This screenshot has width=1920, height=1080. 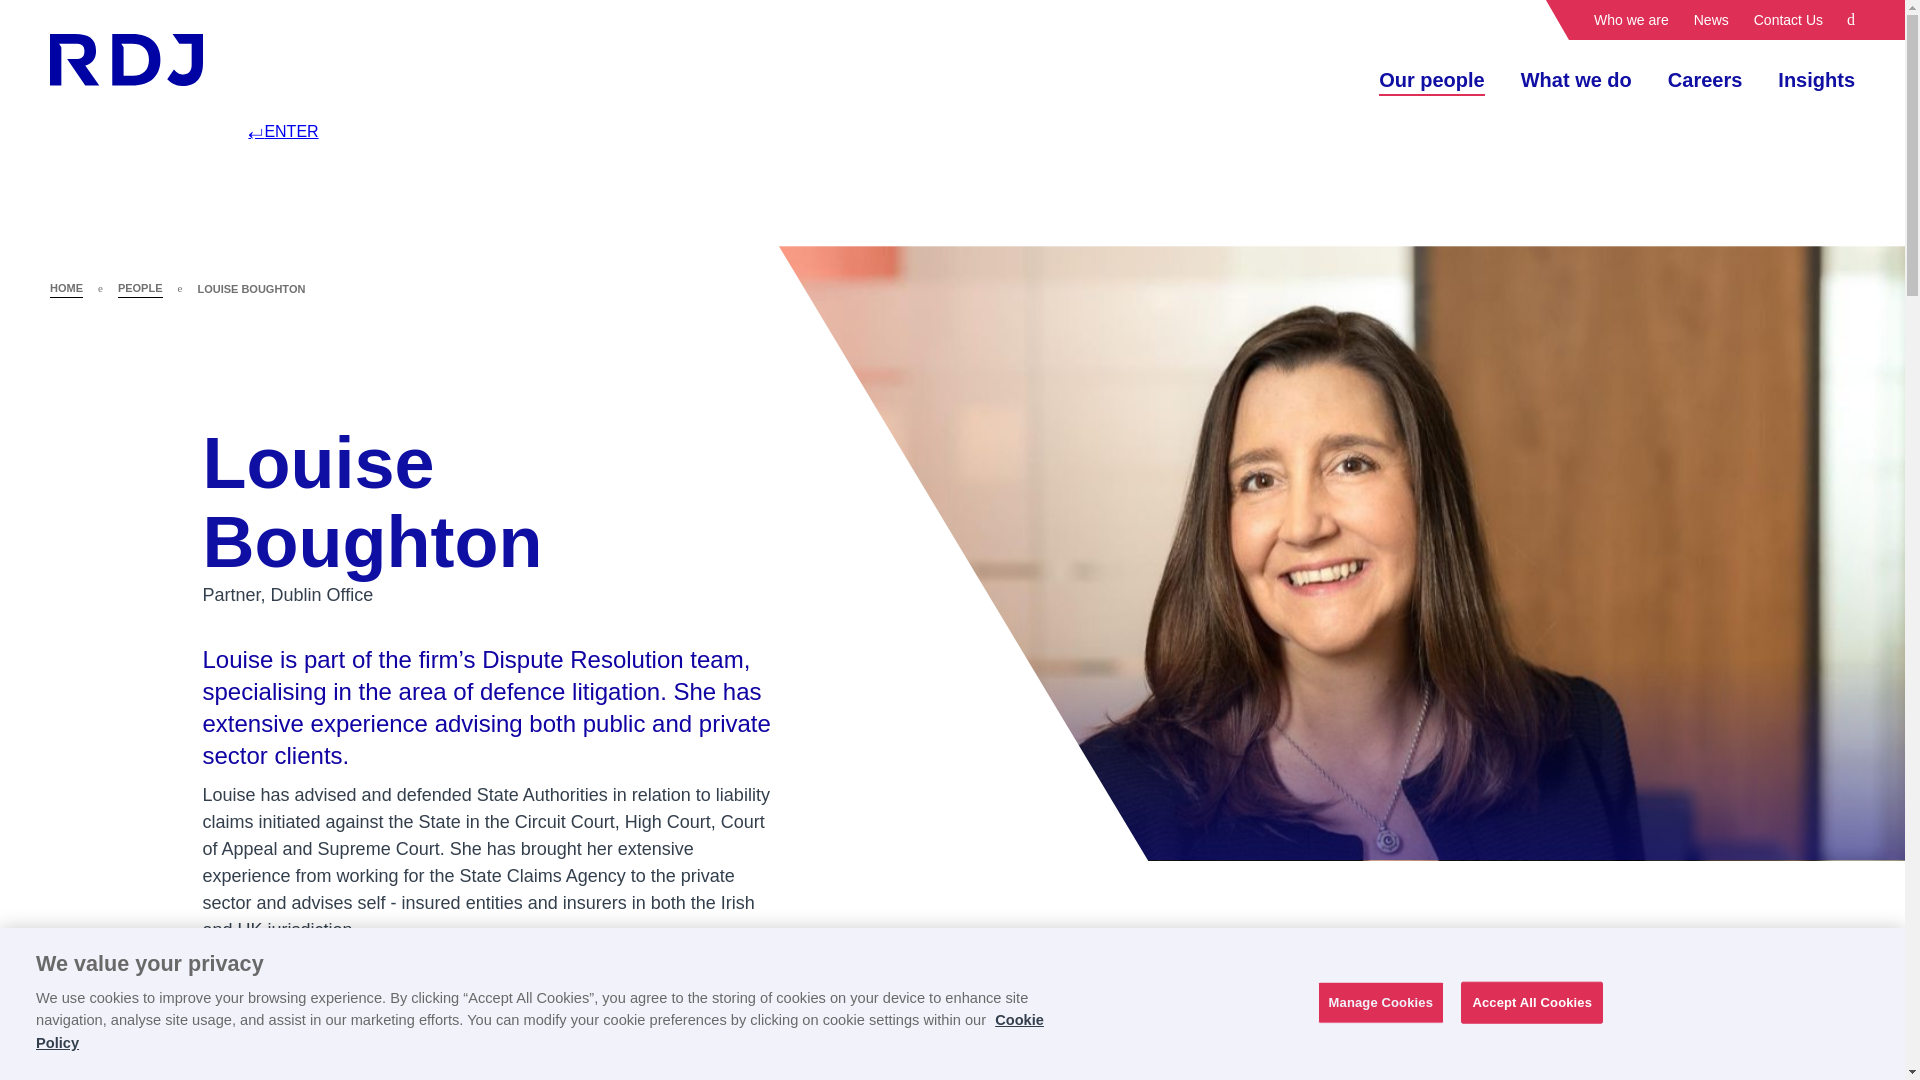 I want to click on What we do, so click(x=1576, y=79).